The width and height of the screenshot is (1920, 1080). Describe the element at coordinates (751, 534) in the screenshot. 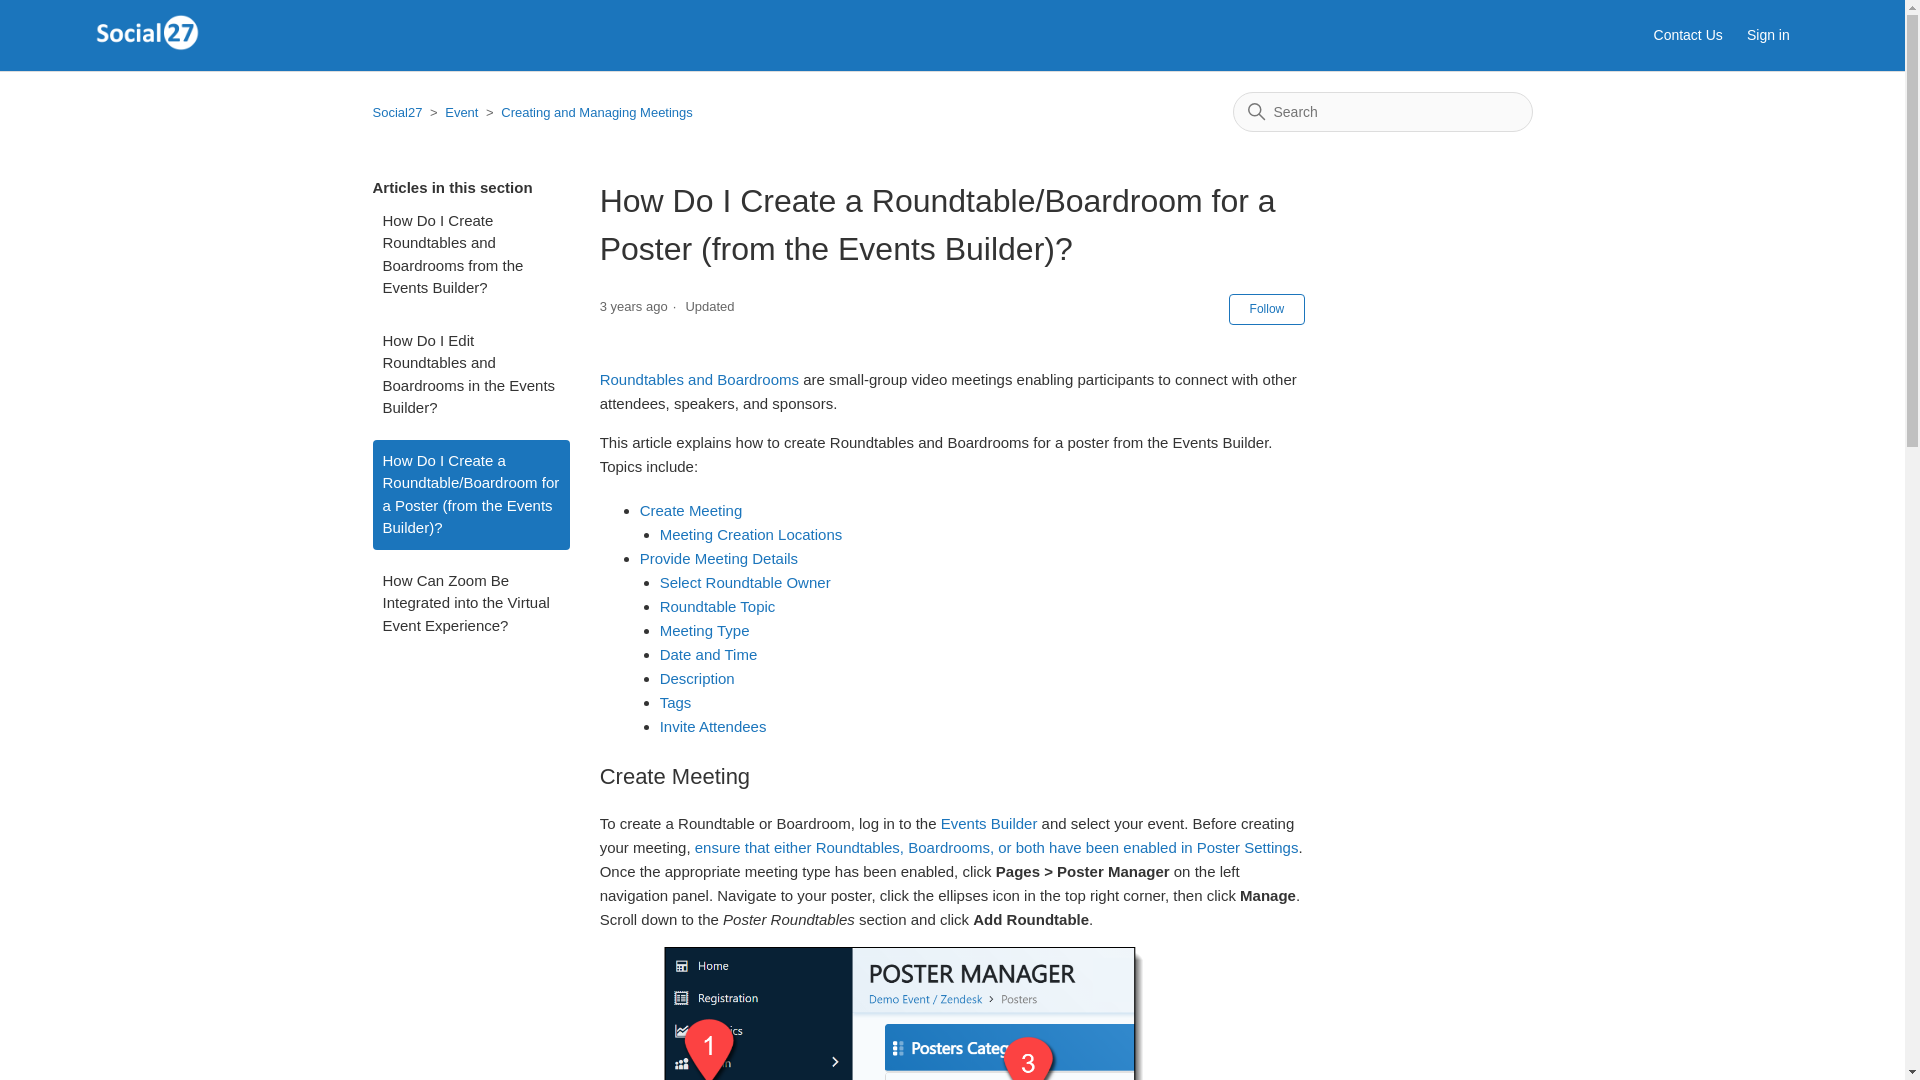

I see `Meeting Creation Locations` at that location.